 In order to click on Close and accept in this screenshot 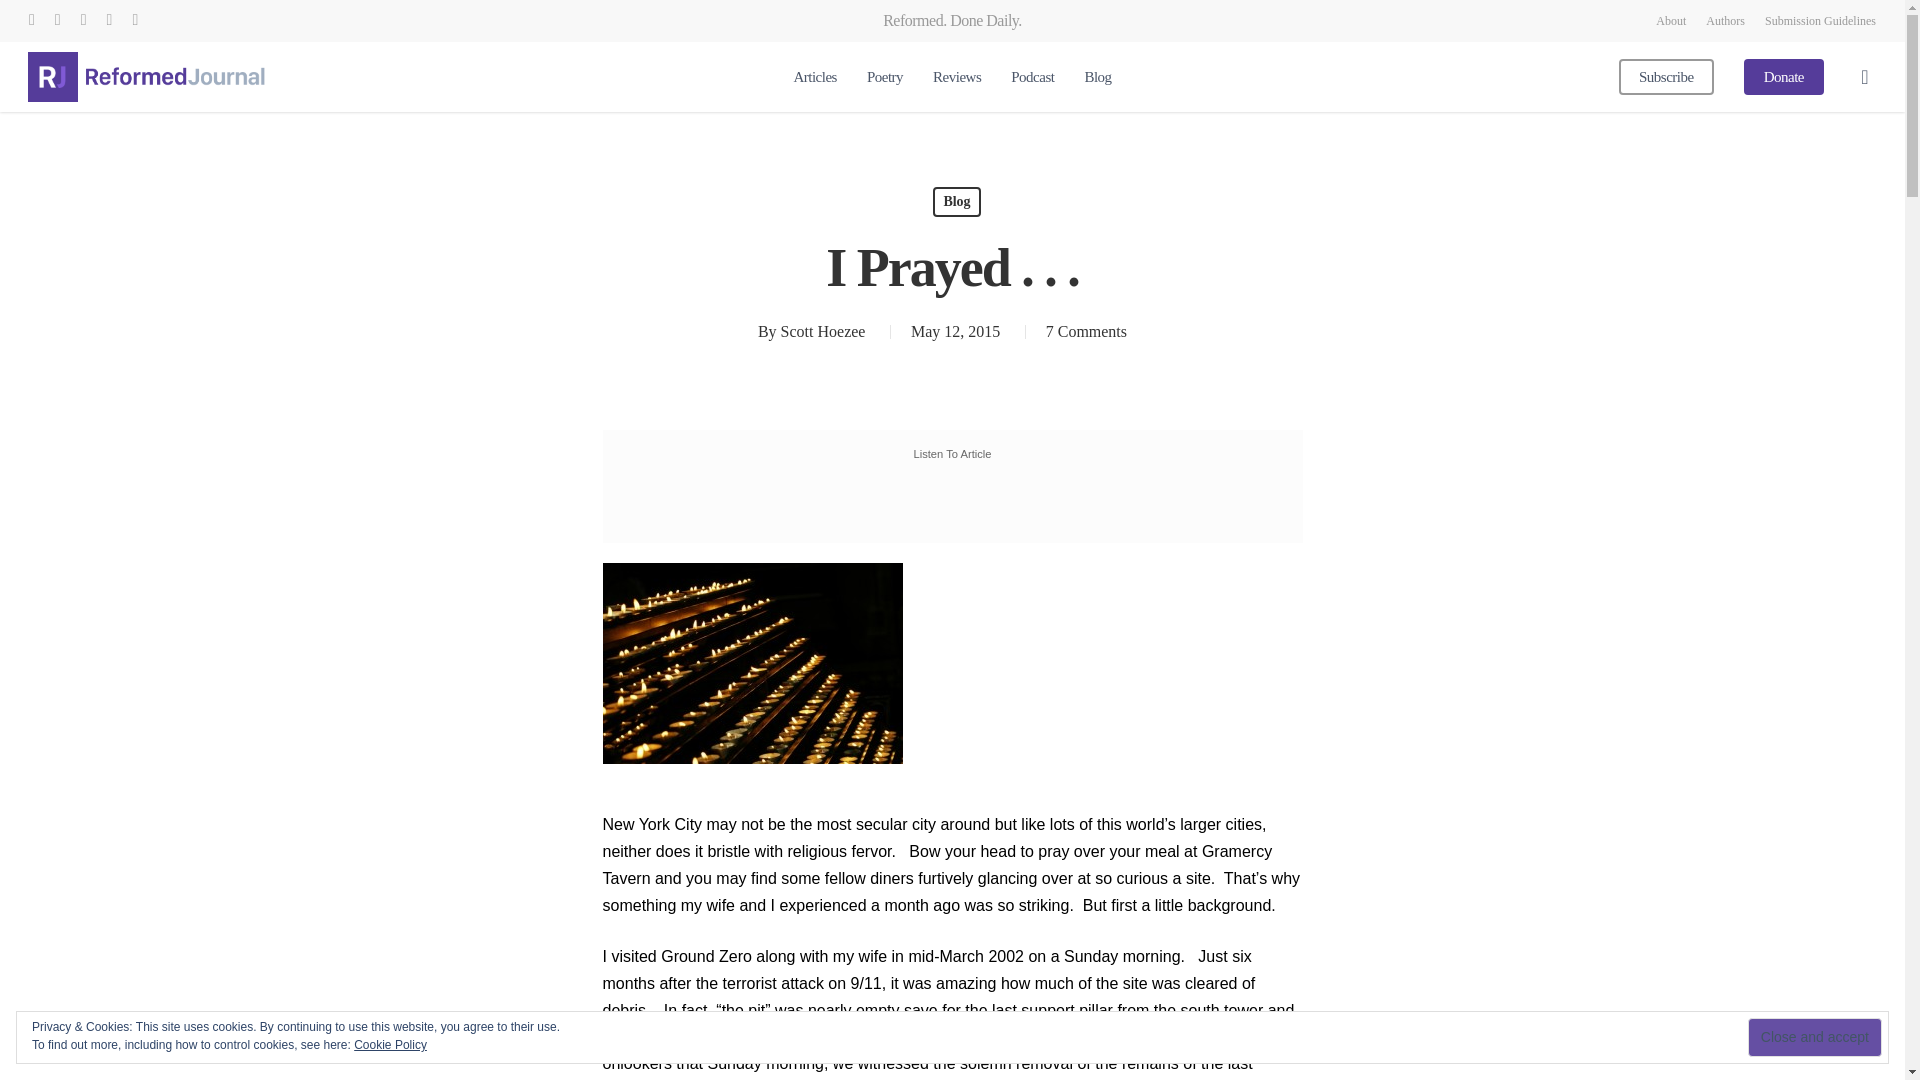, I will do `click(1814, 1038)`.